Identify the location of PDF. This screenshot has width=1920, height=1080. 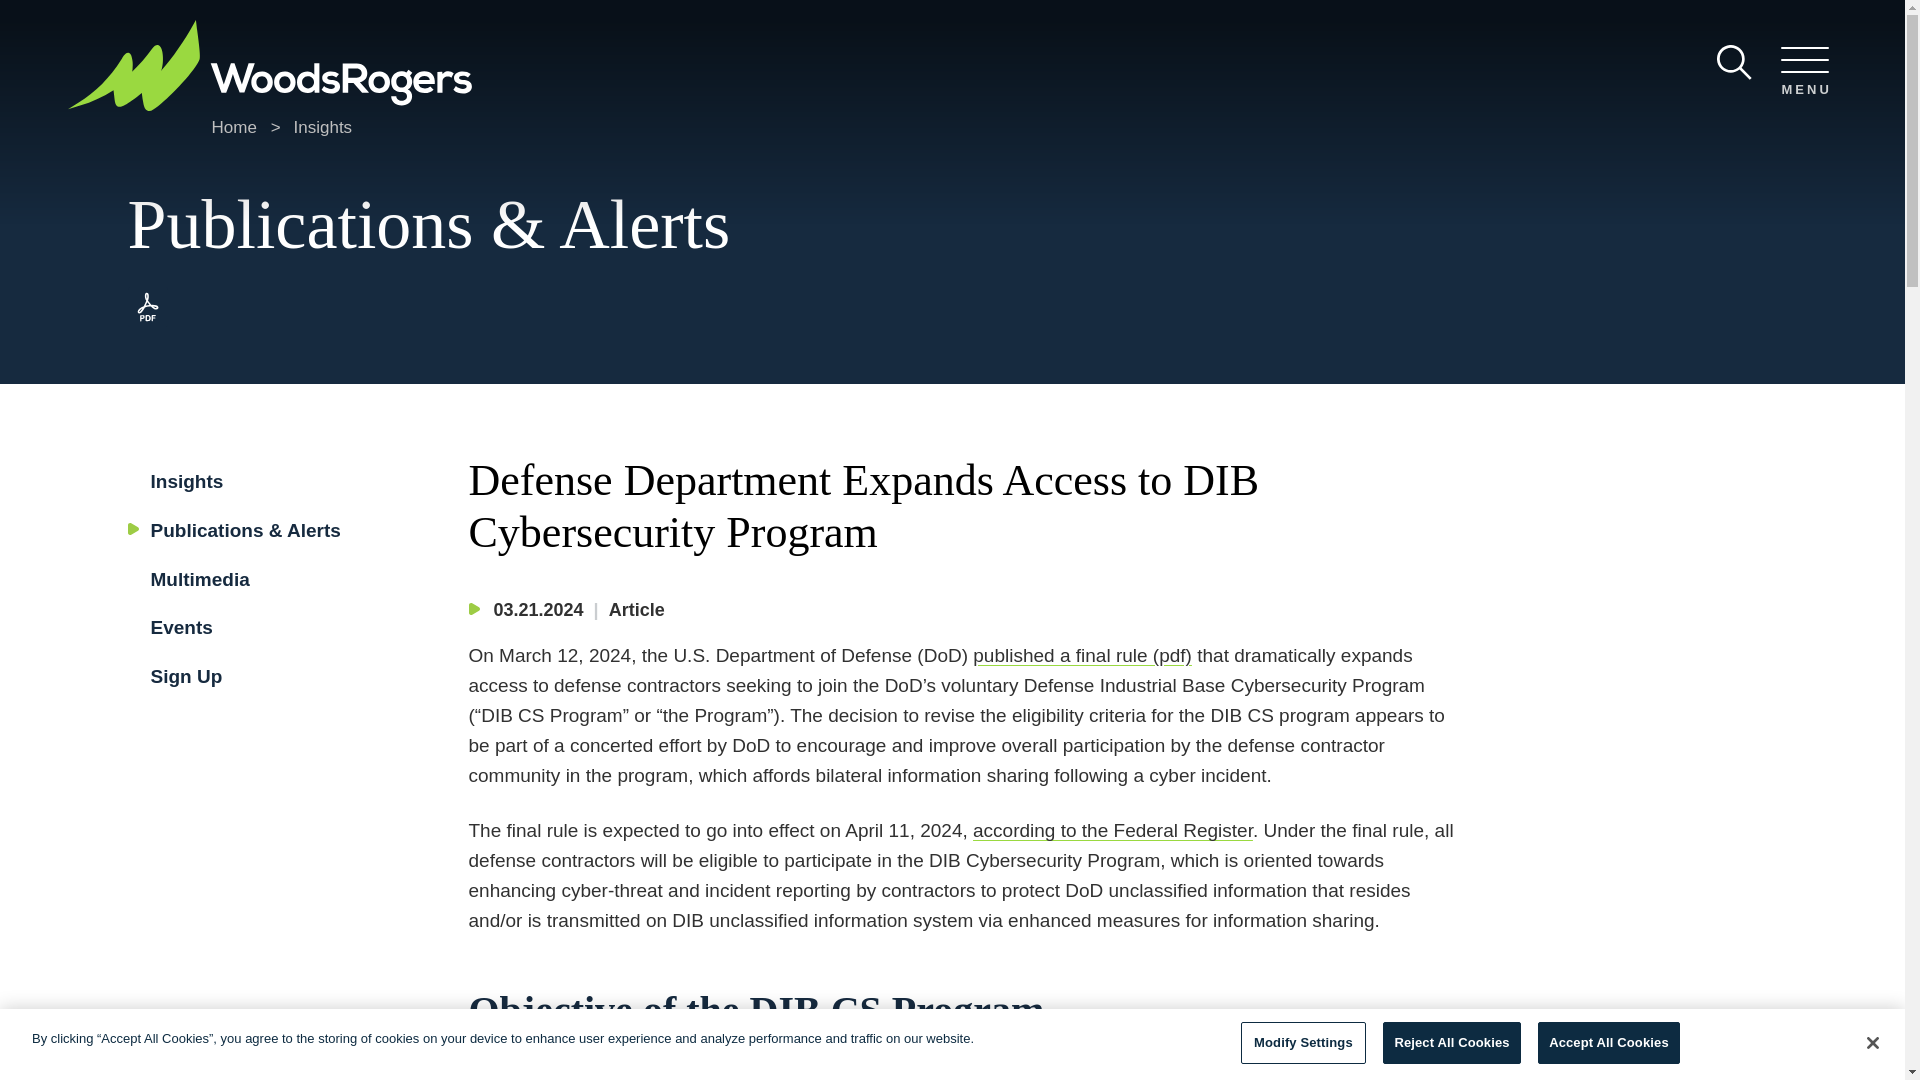
(148, 322).